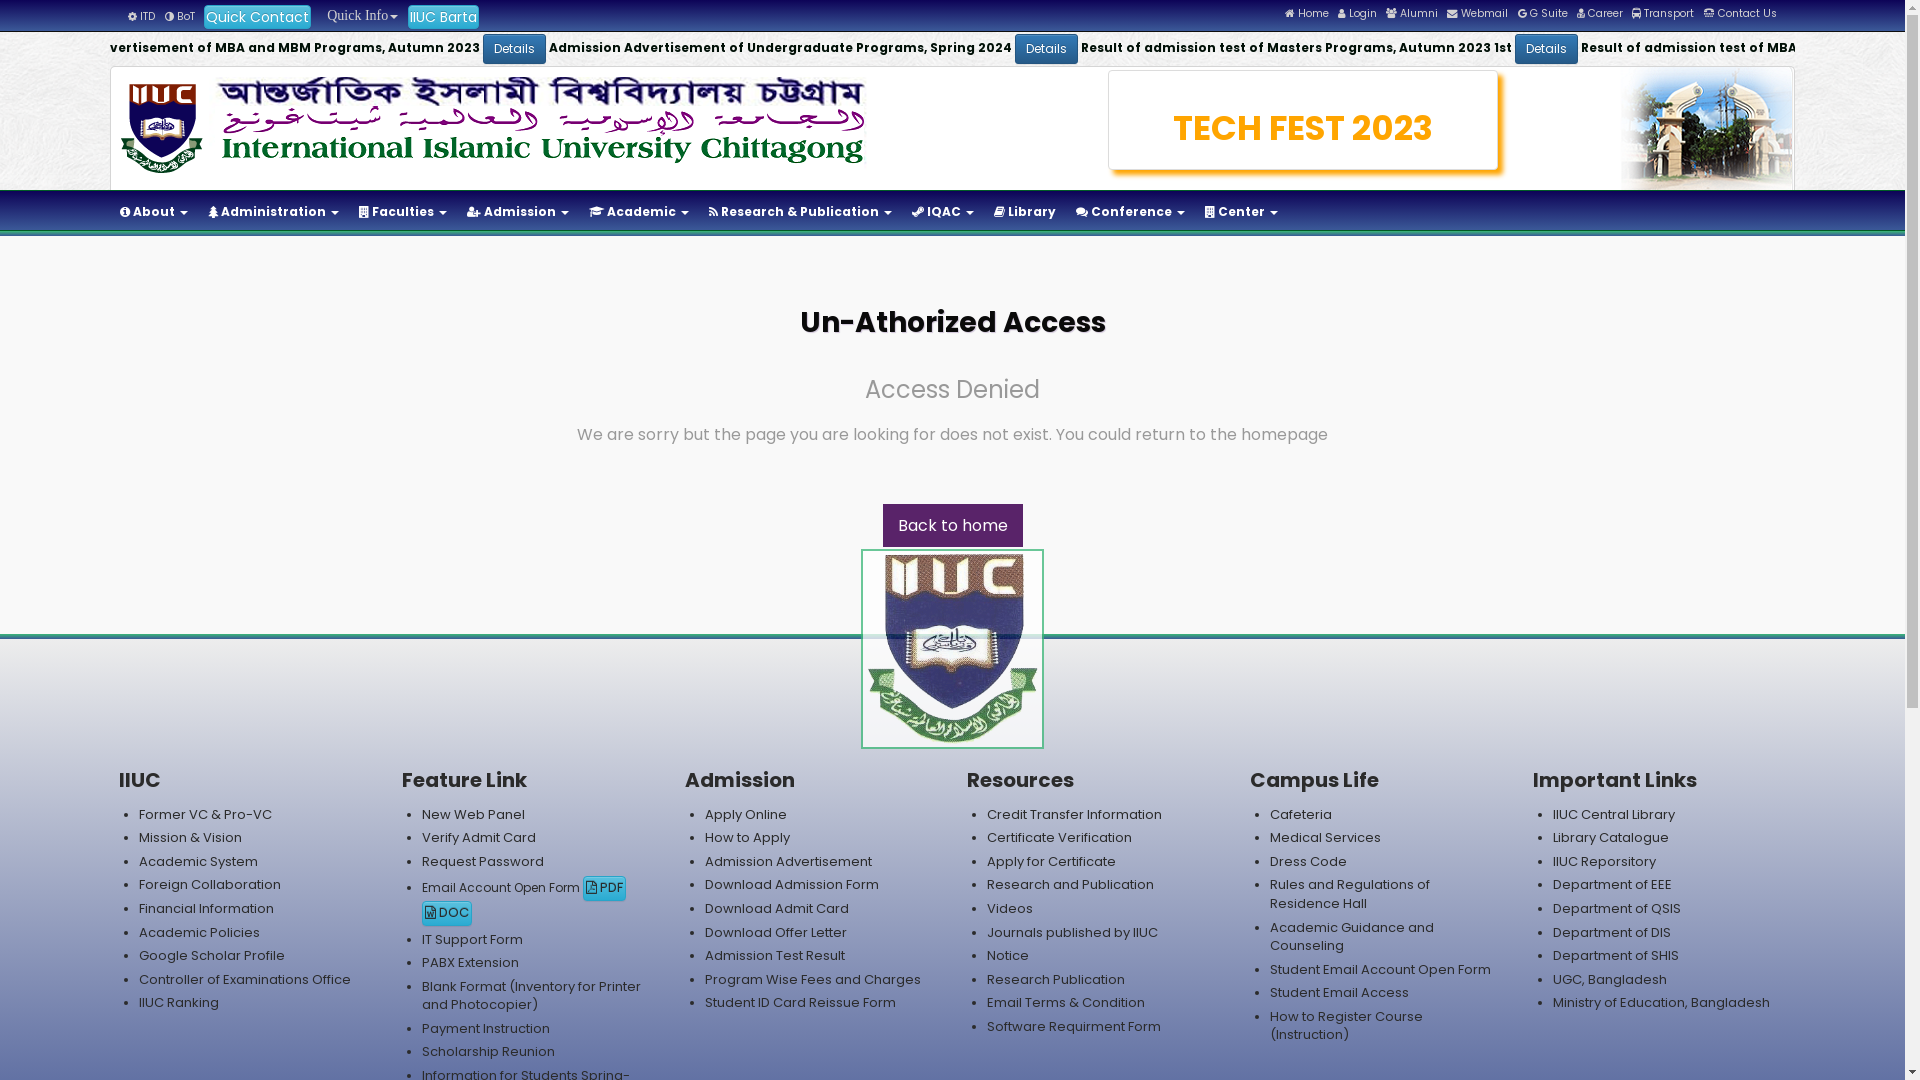  I want to click on DOC, so click(447, 914).